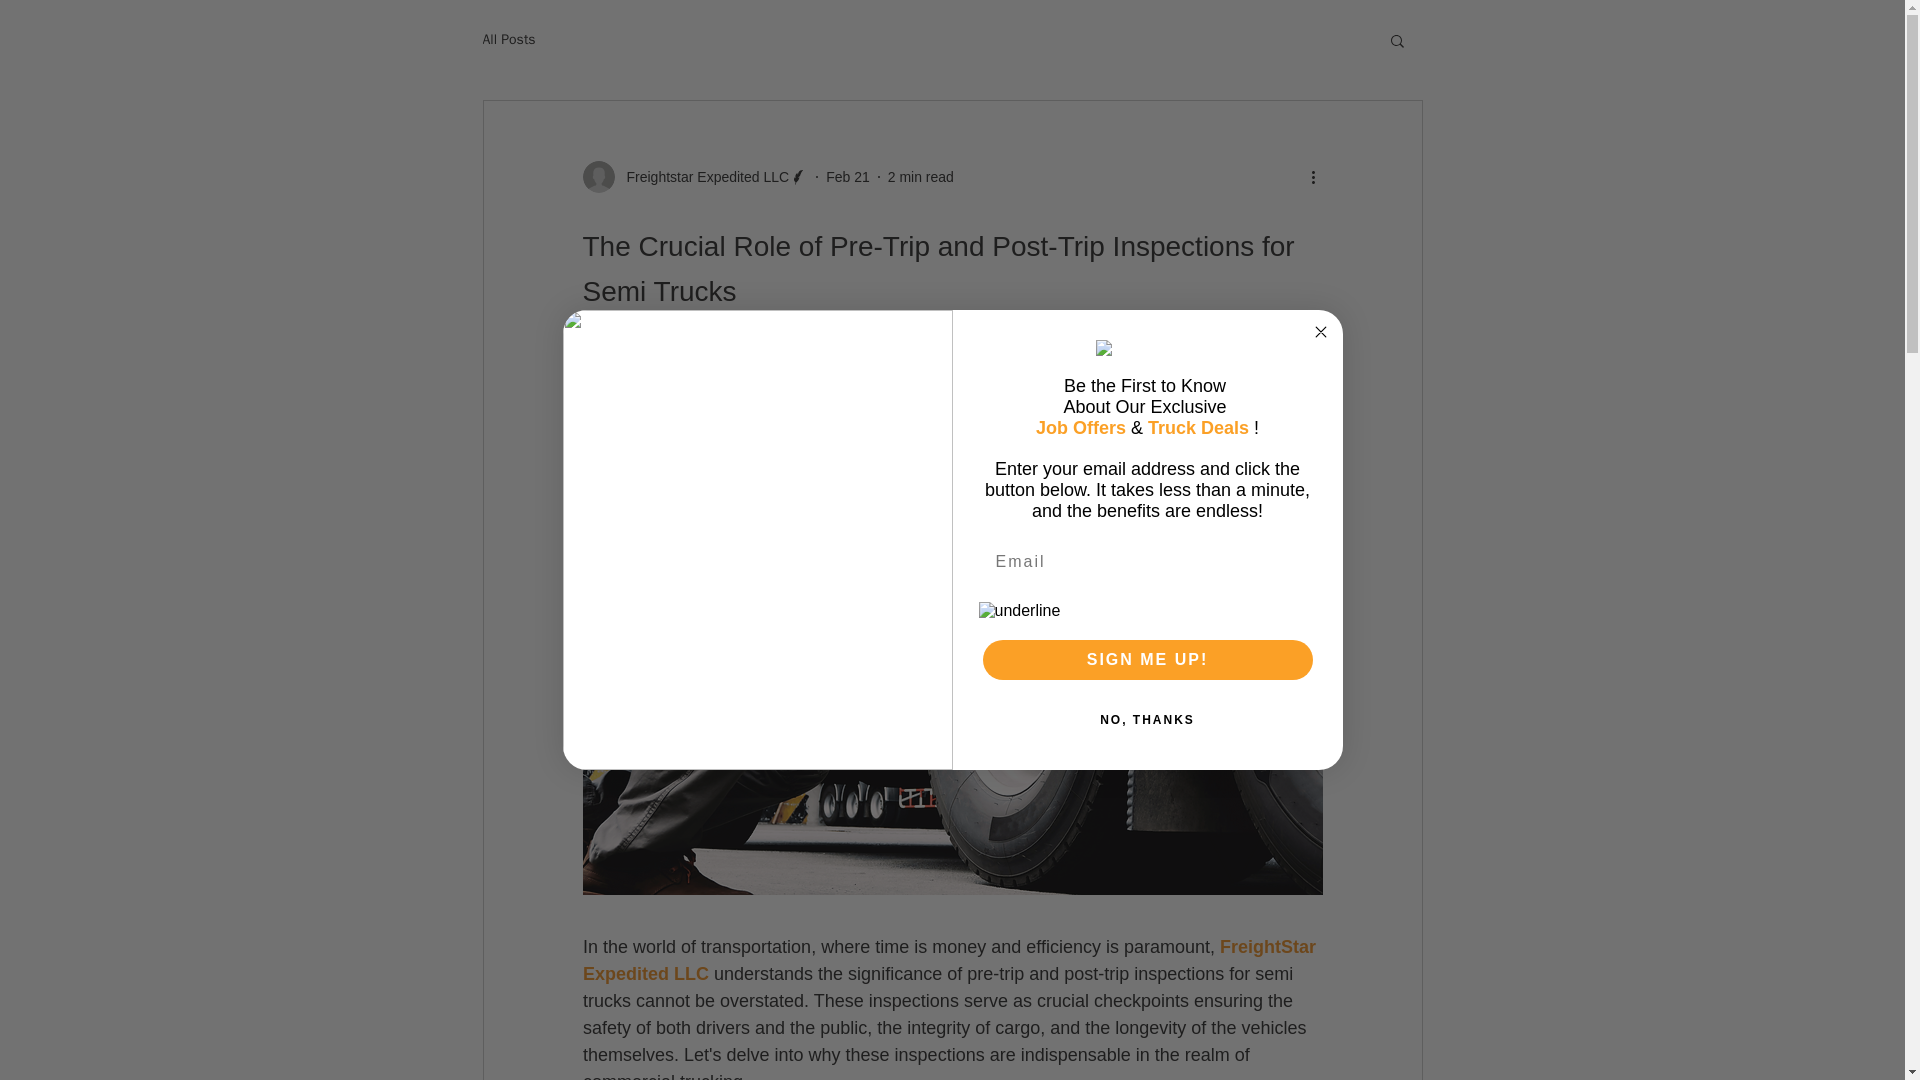  I want to click on Close dialog, so click(1320, 332).